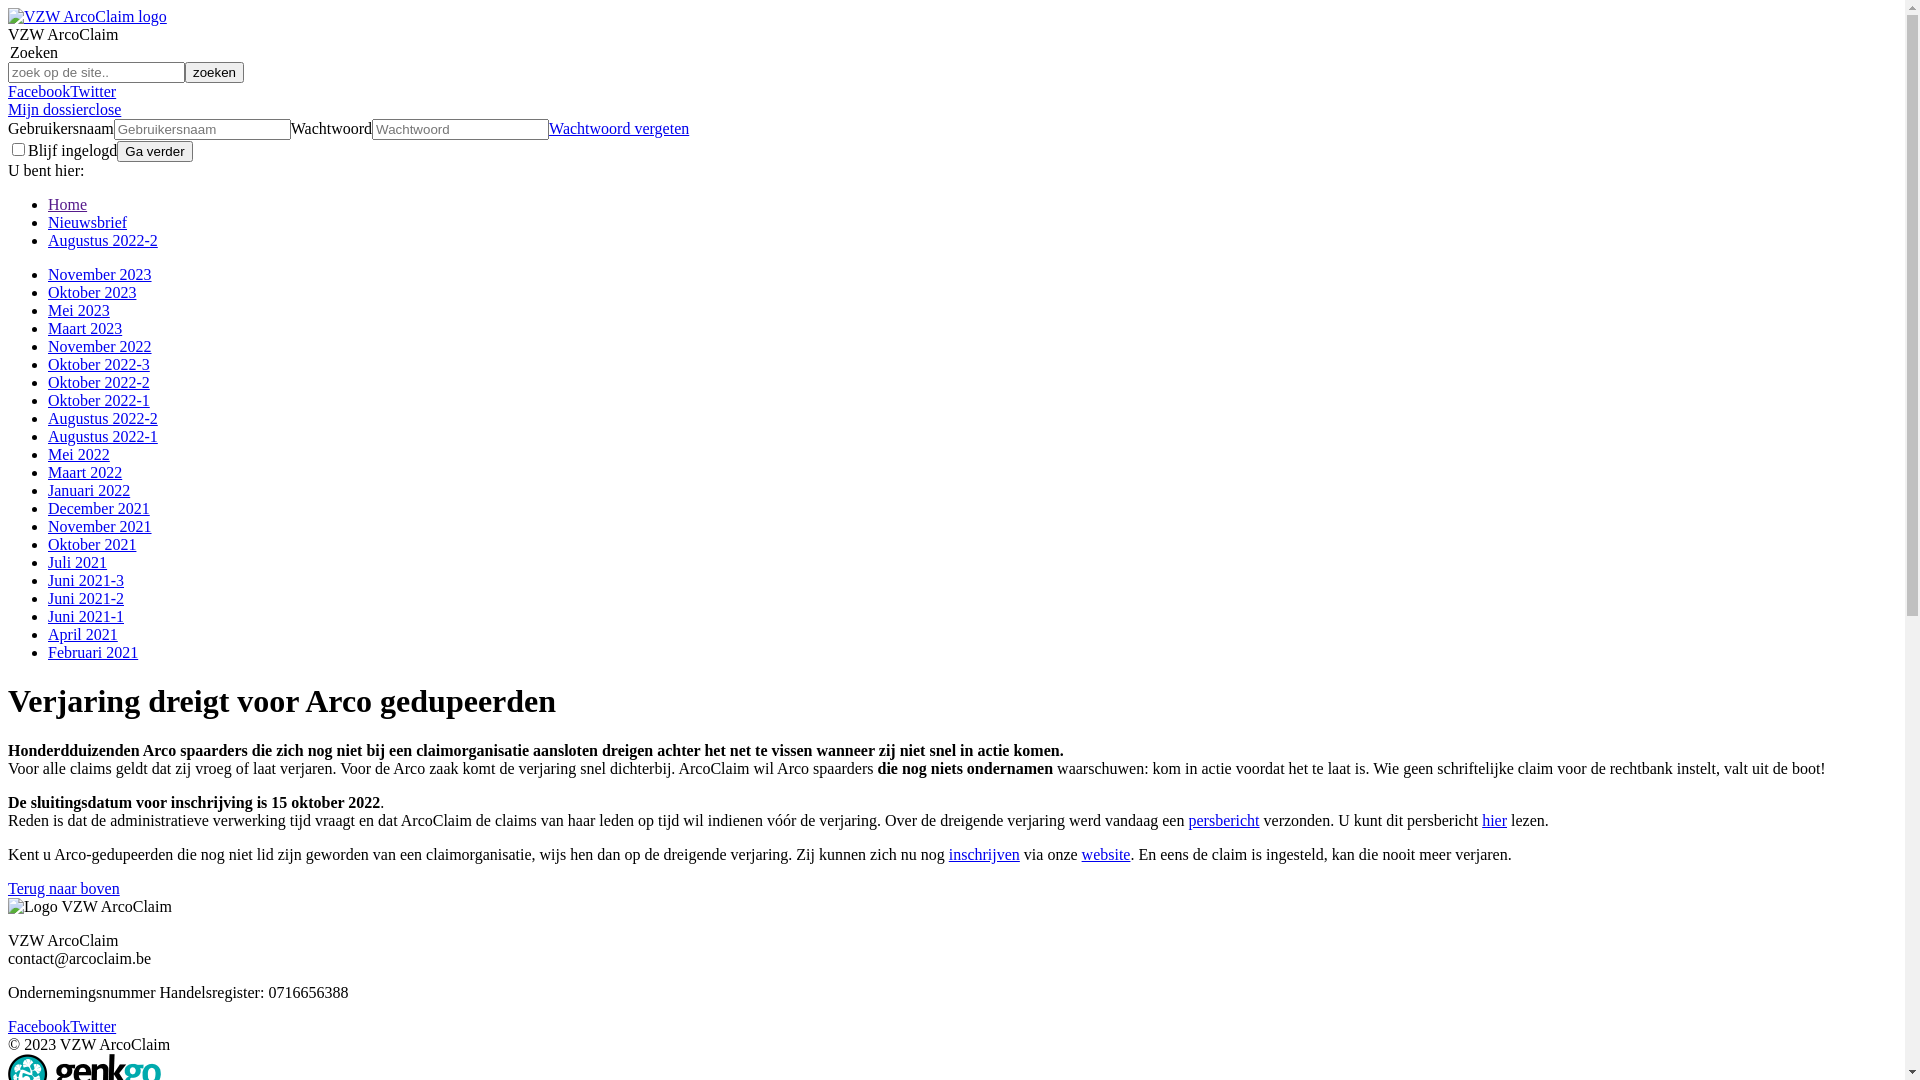 The width and height of the screenshot is (1920, 1080). Describe the element at coordinates (86, 580) in the screenshot. I see `Juni 2021-3` at that location.